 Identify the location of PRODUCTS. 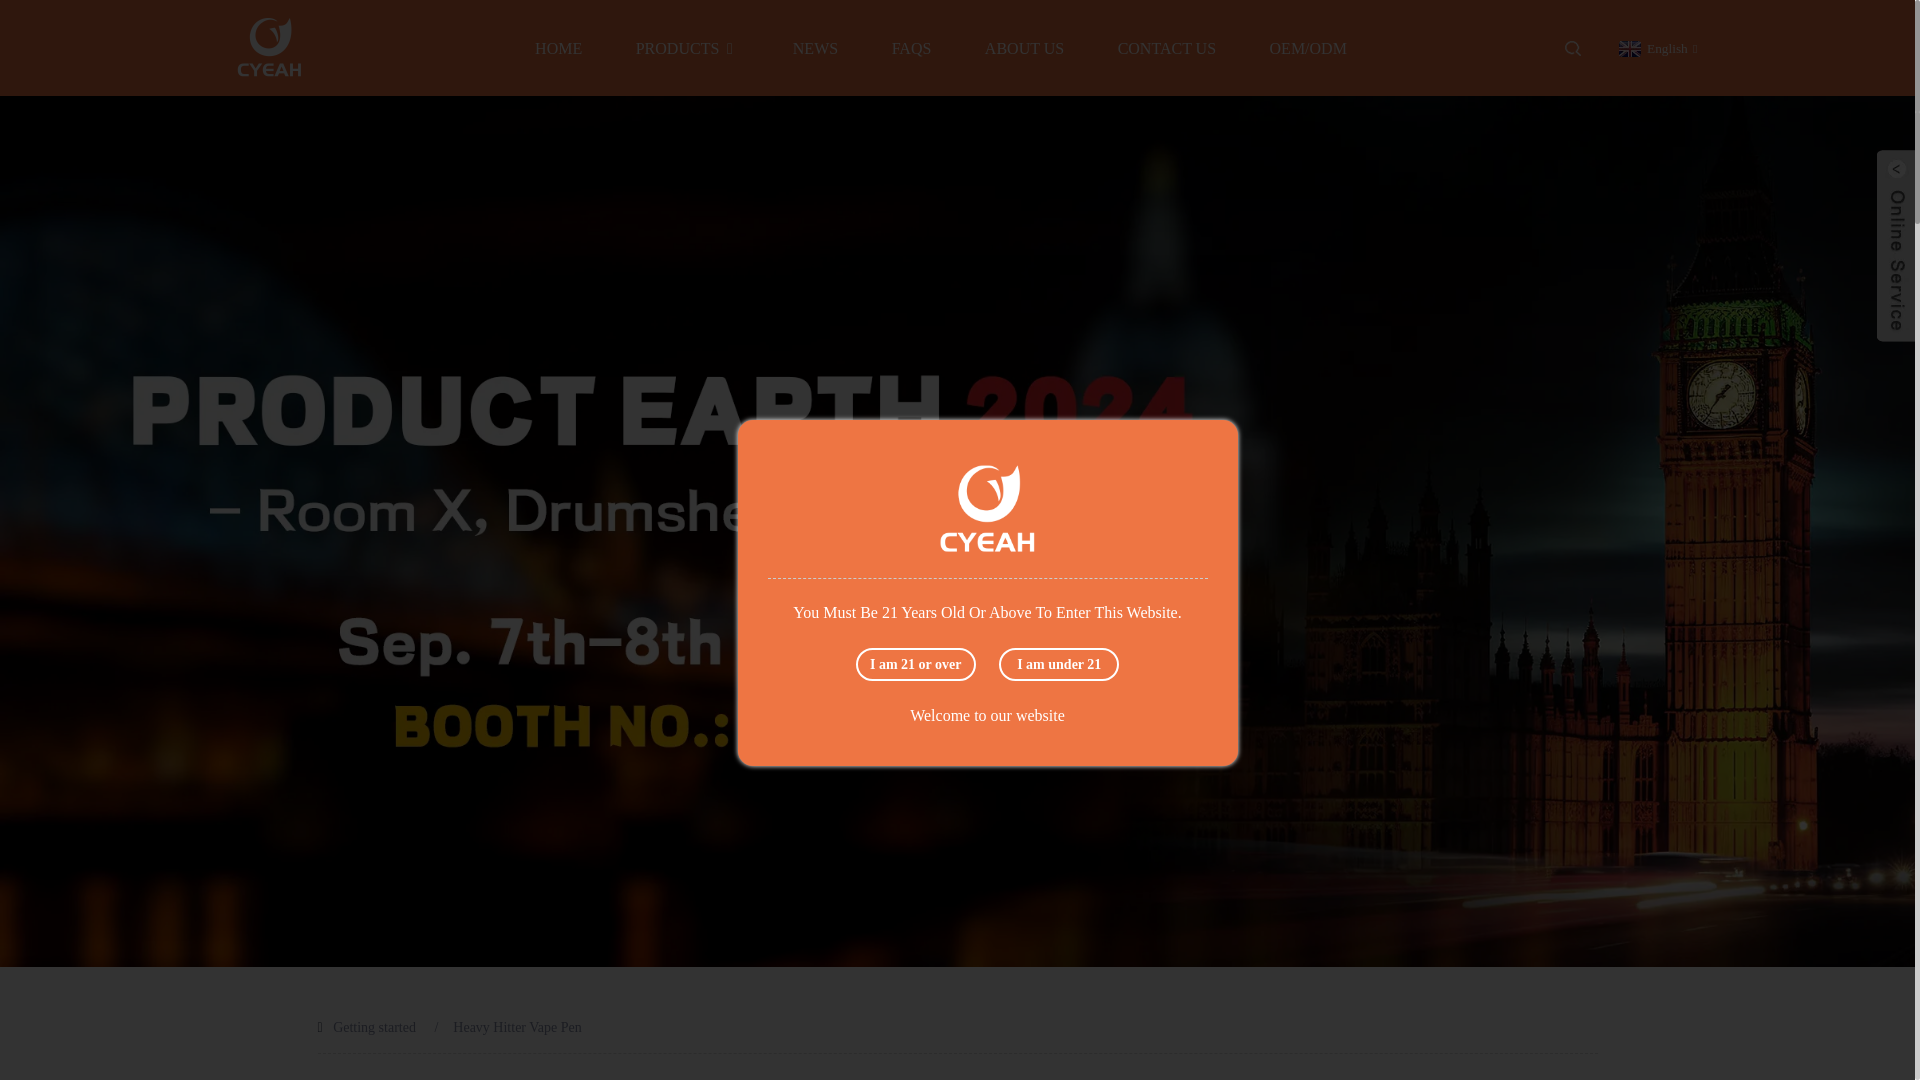
(687, 48).